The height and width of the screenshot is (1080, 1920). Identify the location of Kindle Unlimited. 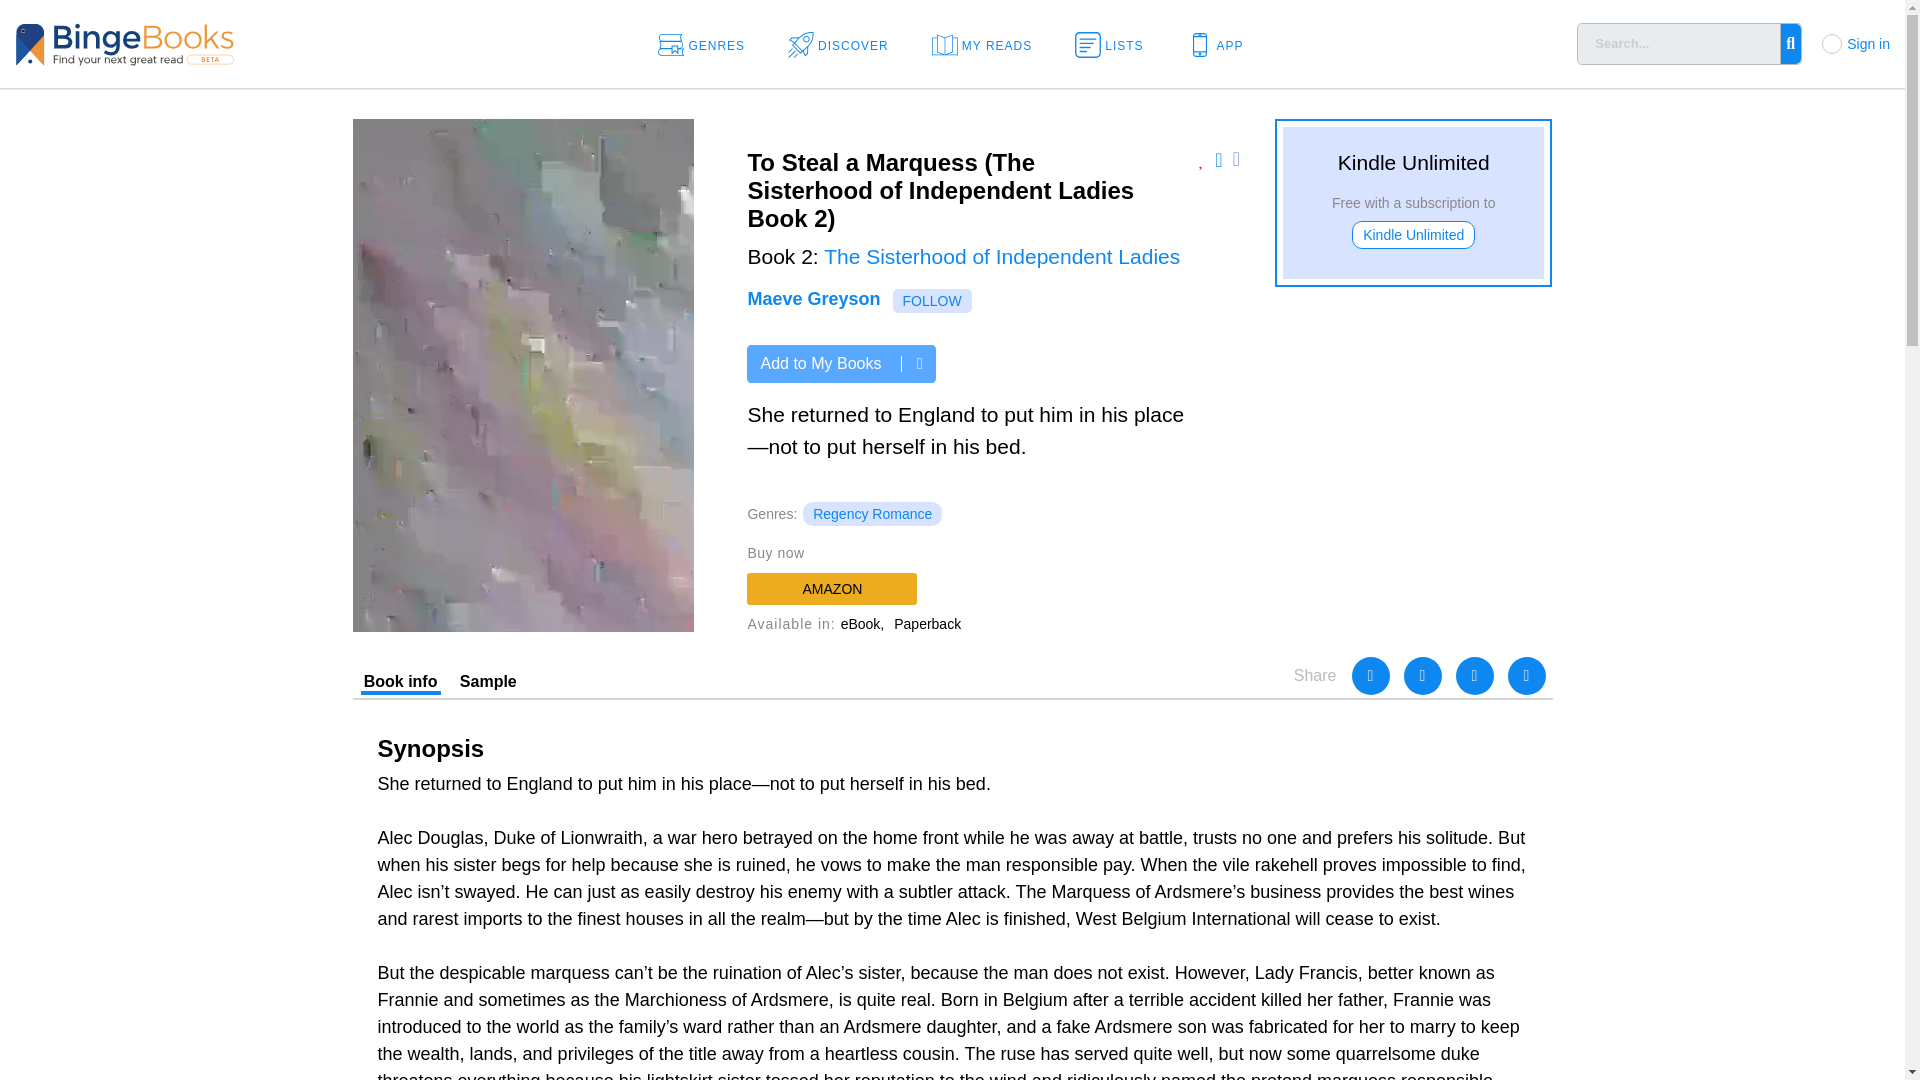
(1412, 235).